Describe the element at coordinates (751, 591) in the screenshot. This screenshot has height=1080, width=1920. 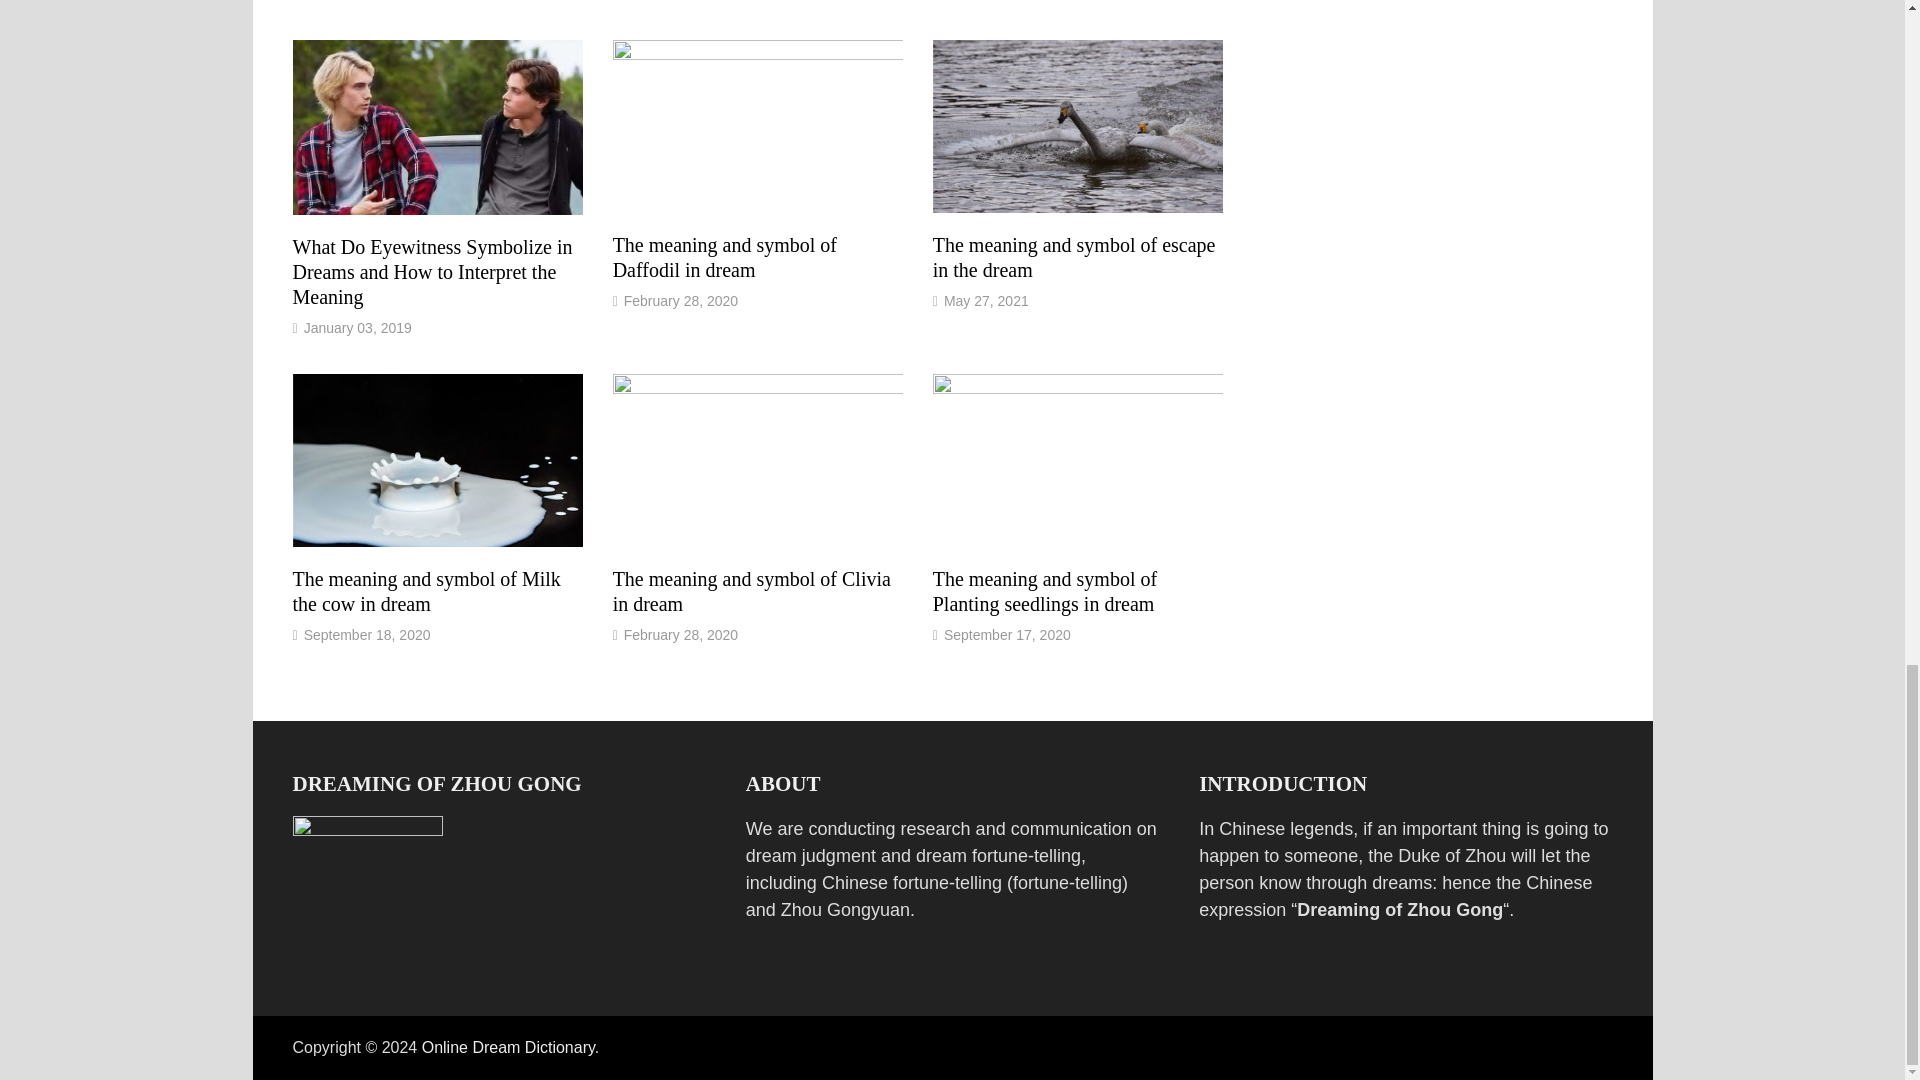
I see `The meaning and symbol of Clivia in dream` at that location.